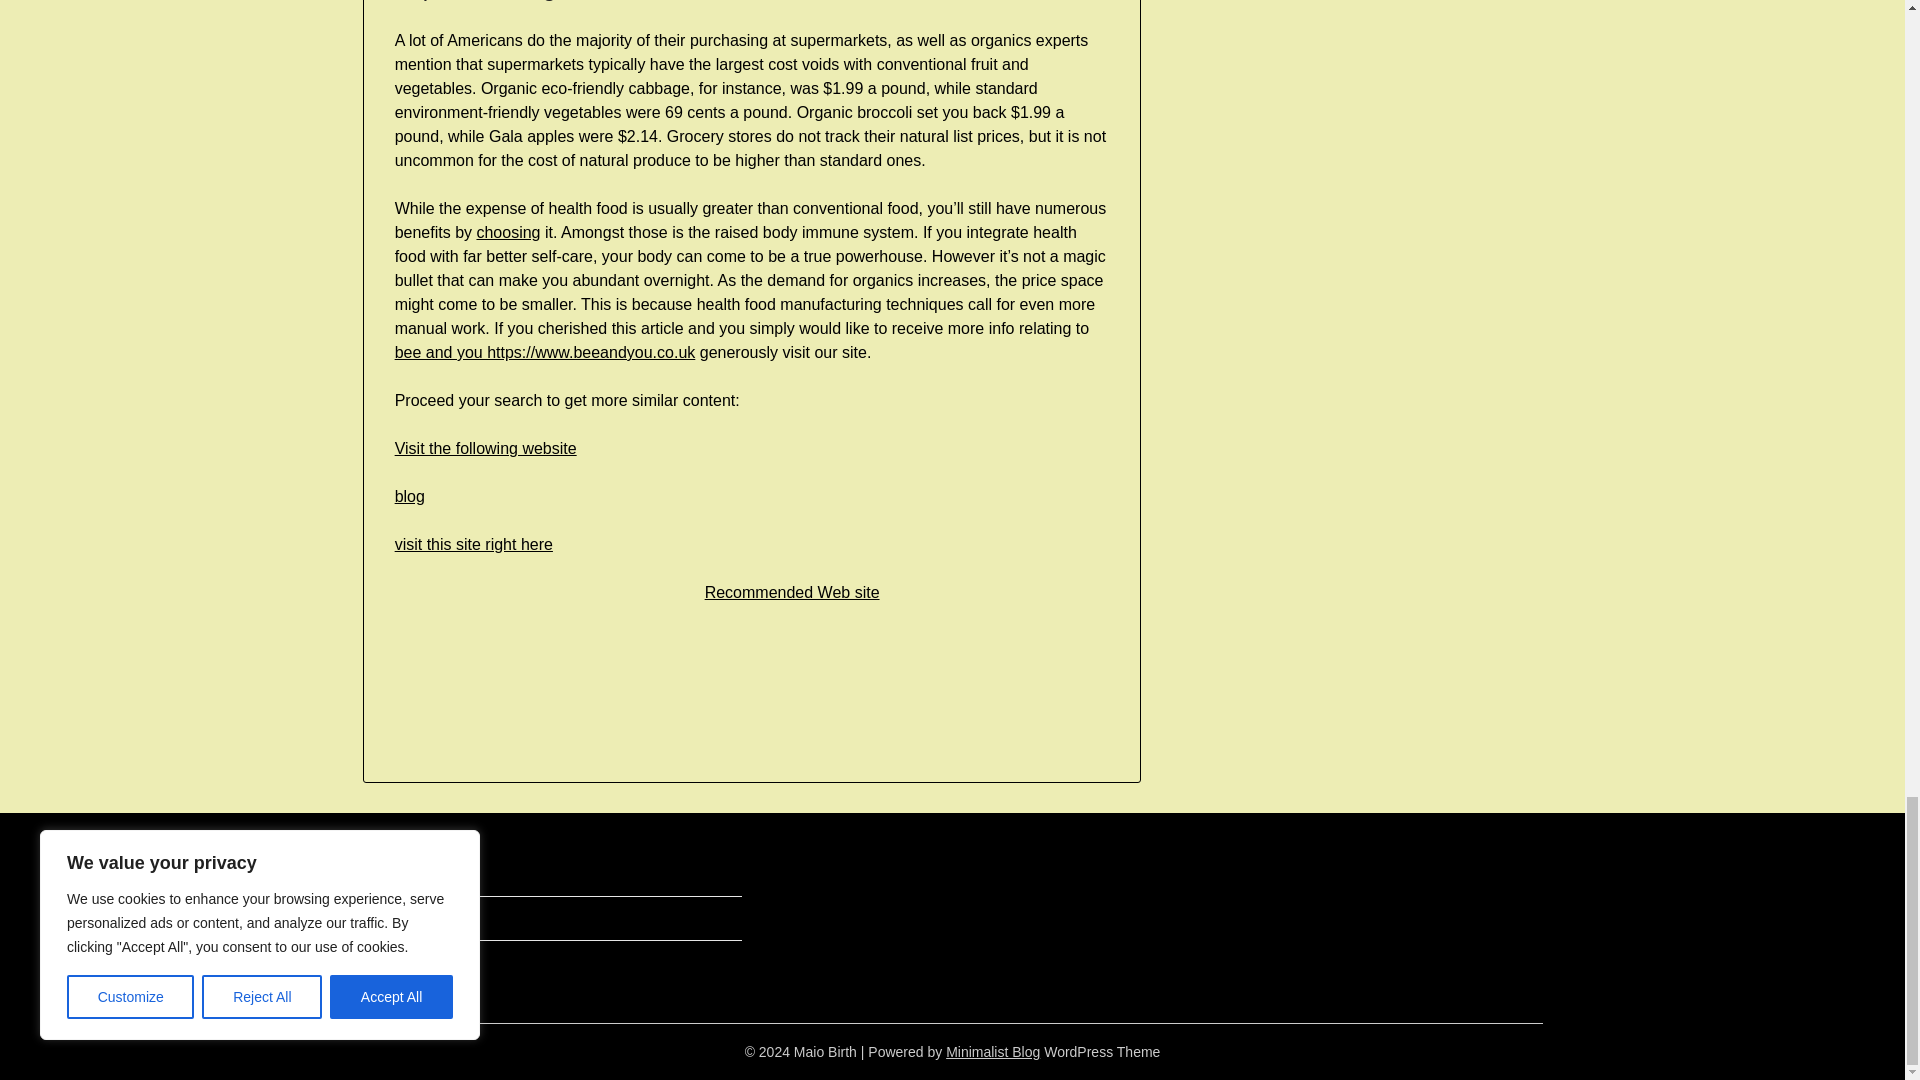 This screenshot has height=1080, width=1920. I want to click on blog, so click(410, 496).